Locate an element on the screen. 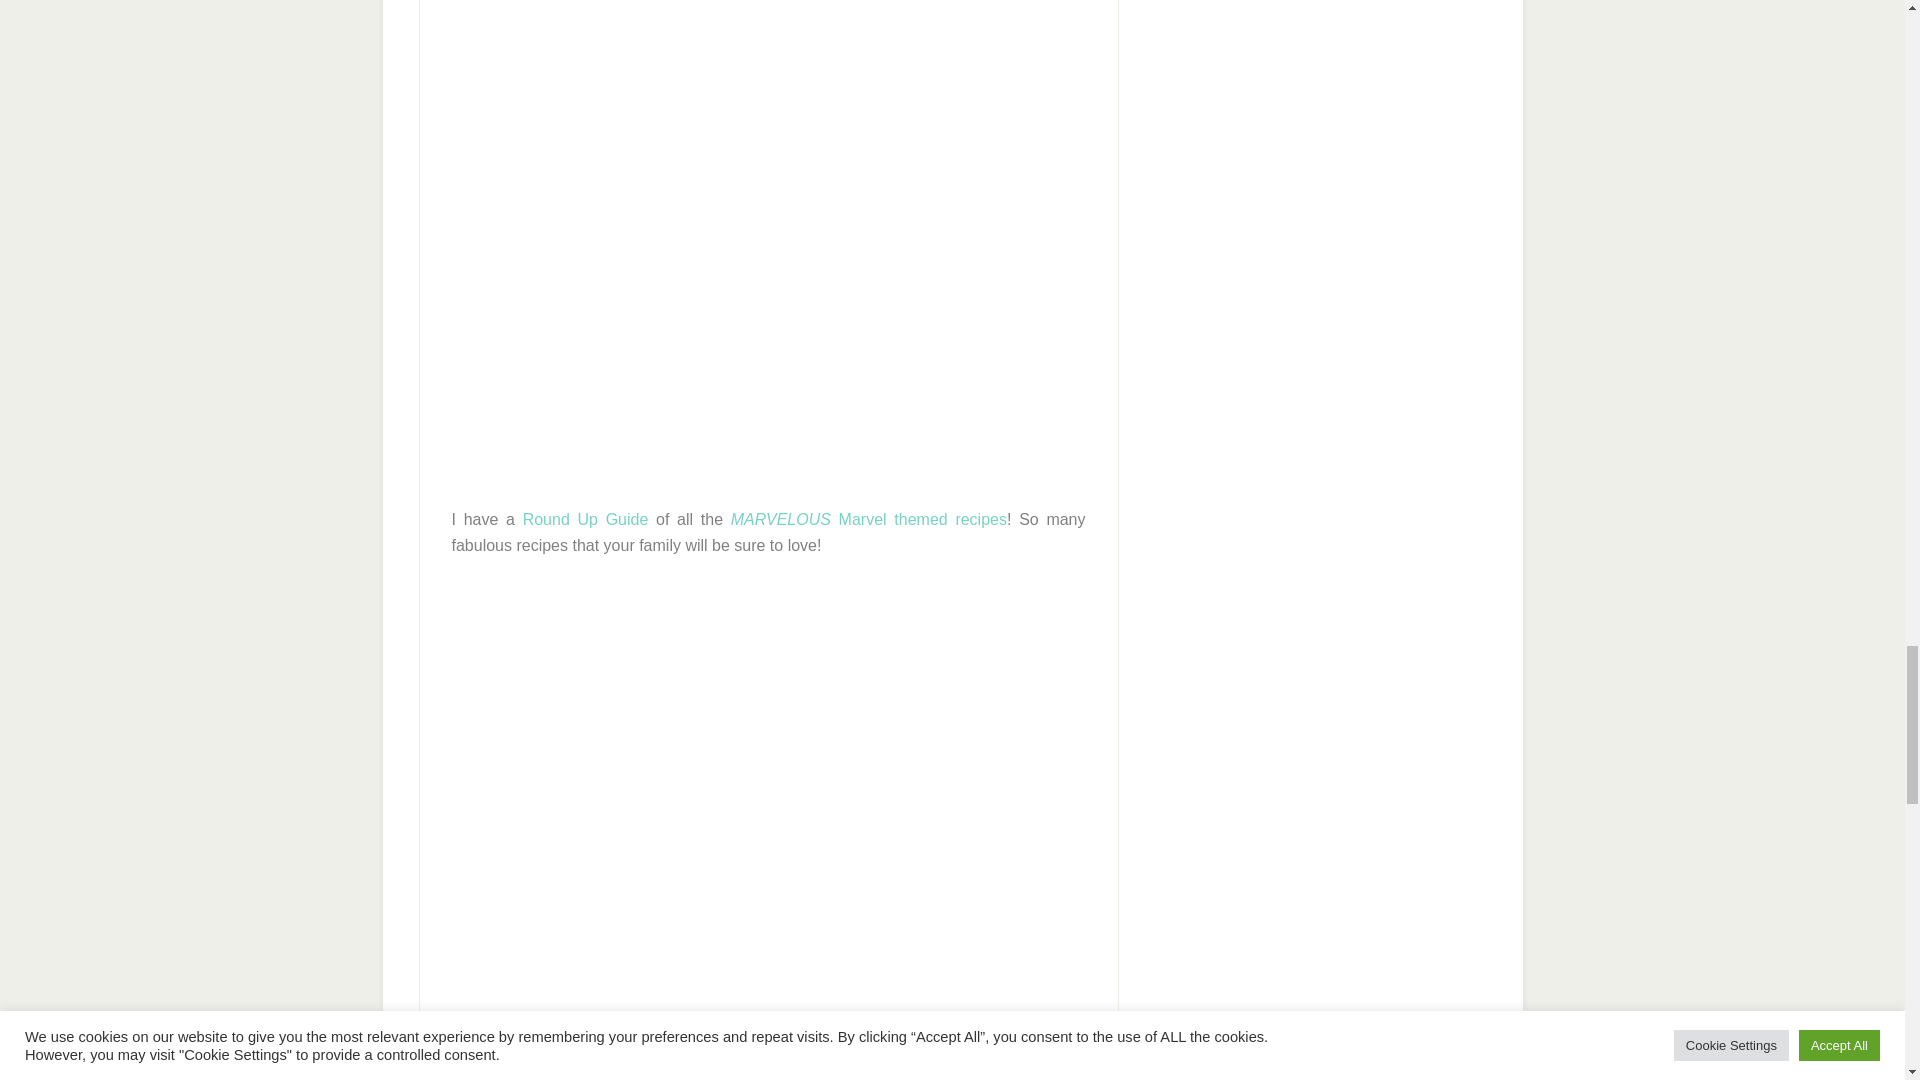 The image size is (1920, 1080). Round Up Guide is located at coordinates (585, 519).